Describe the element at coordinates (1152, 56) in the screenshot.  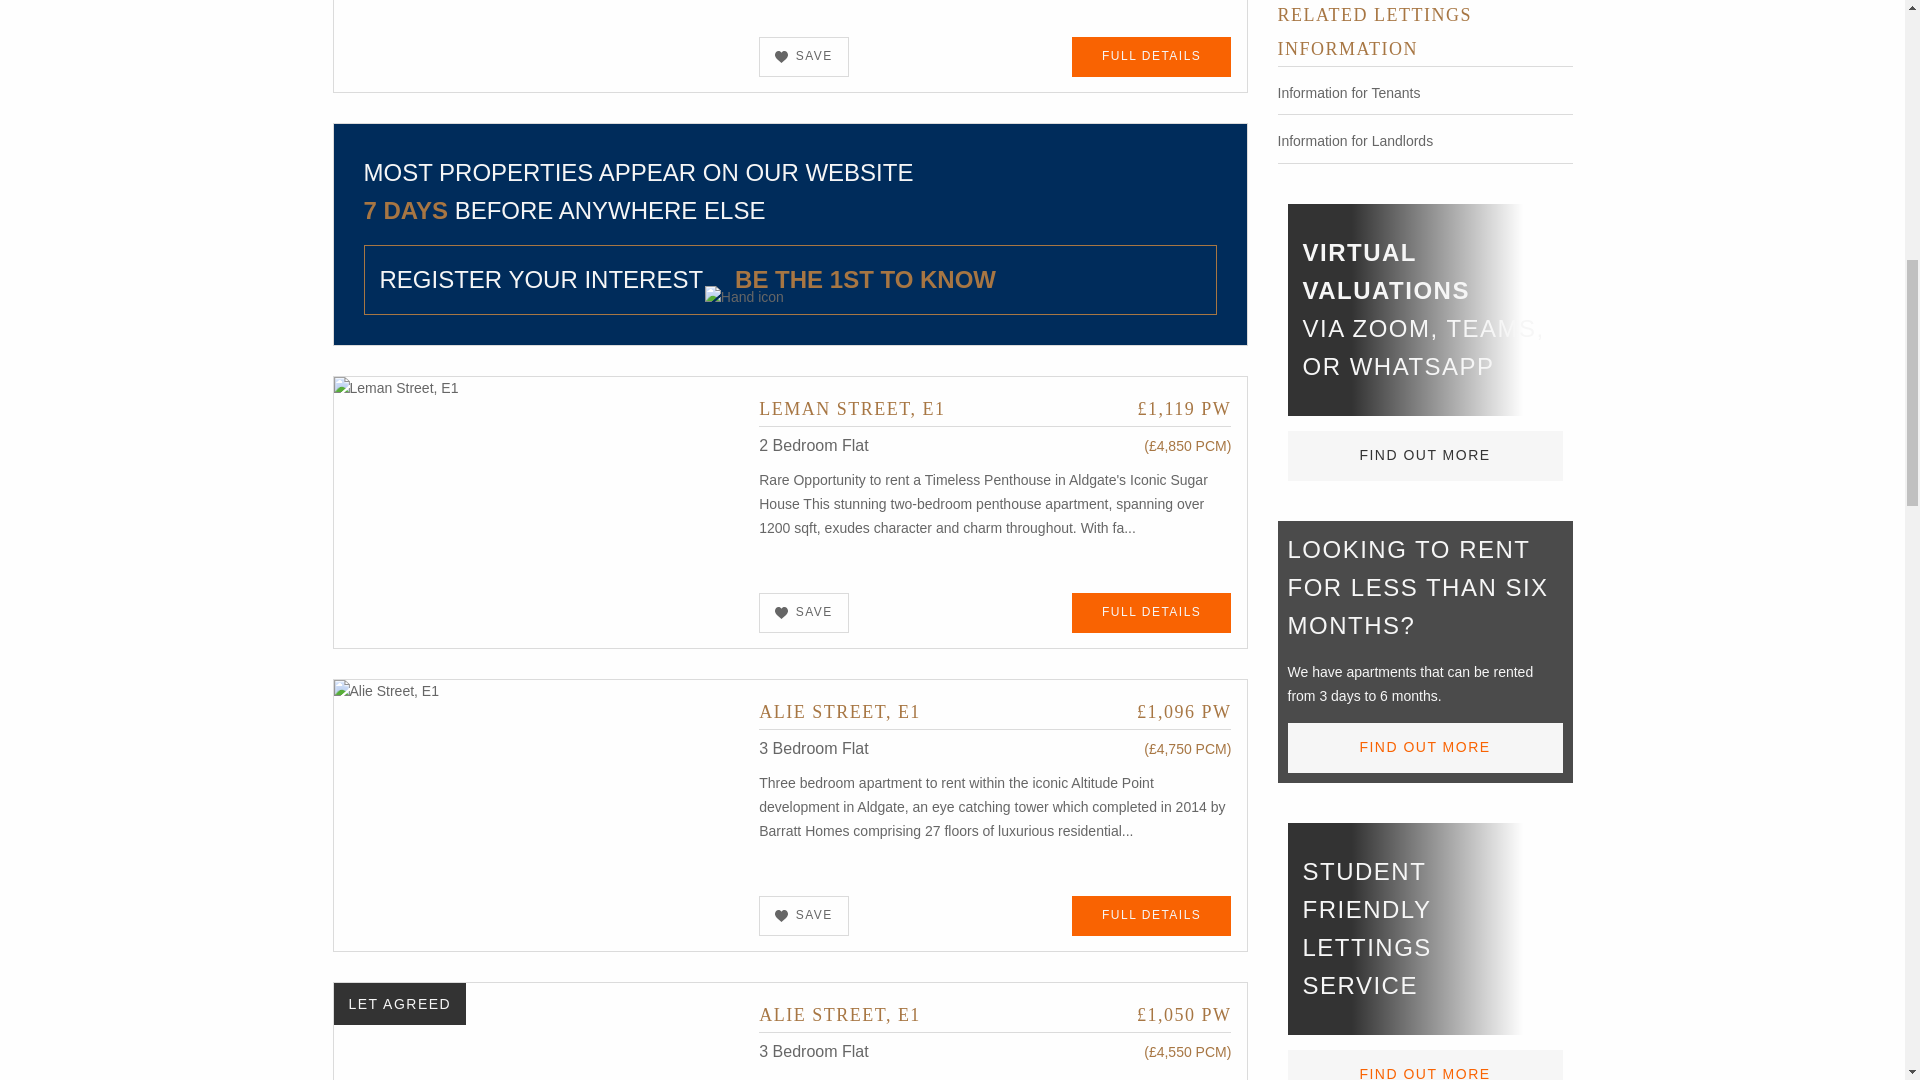
I see `FULL DETAILS` at that location.